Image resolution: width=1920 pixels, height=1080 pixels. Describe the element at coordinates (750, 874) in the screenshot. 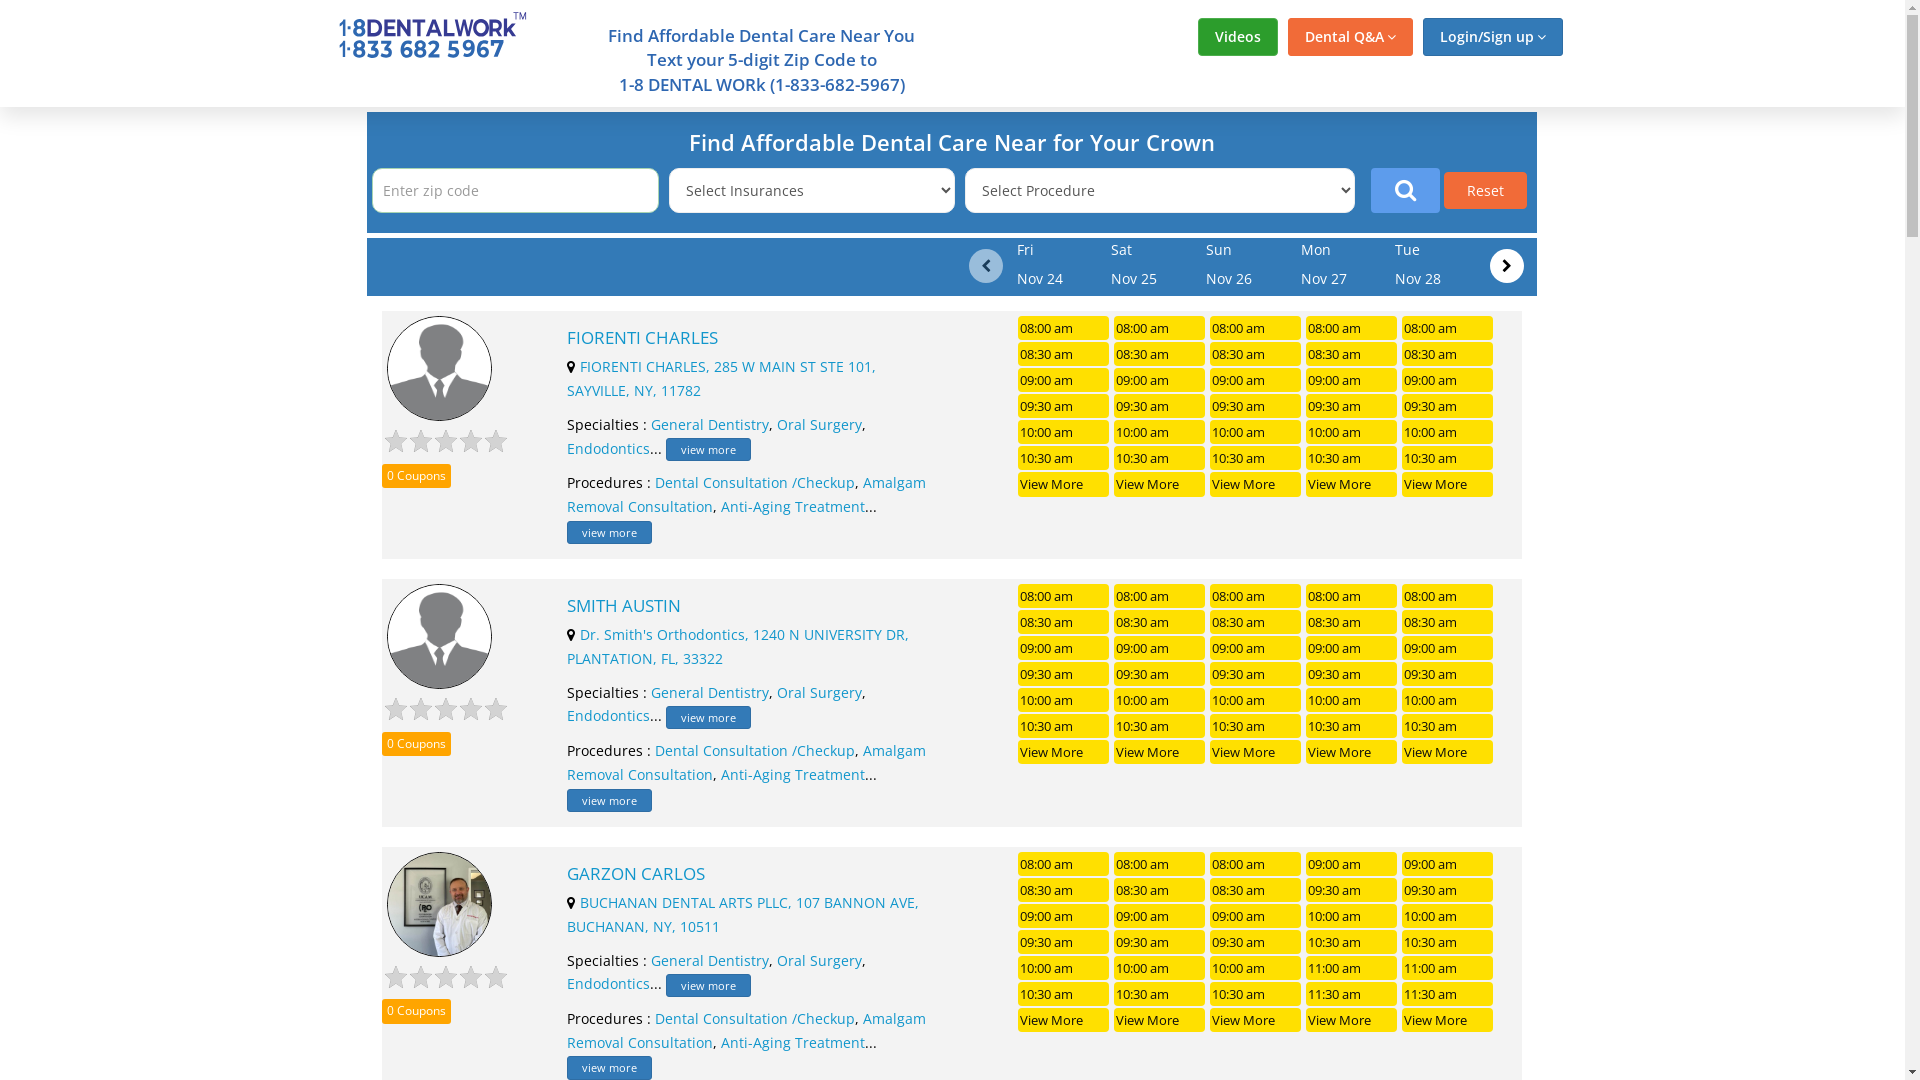

I see `GARZON CARLOS` at that location.